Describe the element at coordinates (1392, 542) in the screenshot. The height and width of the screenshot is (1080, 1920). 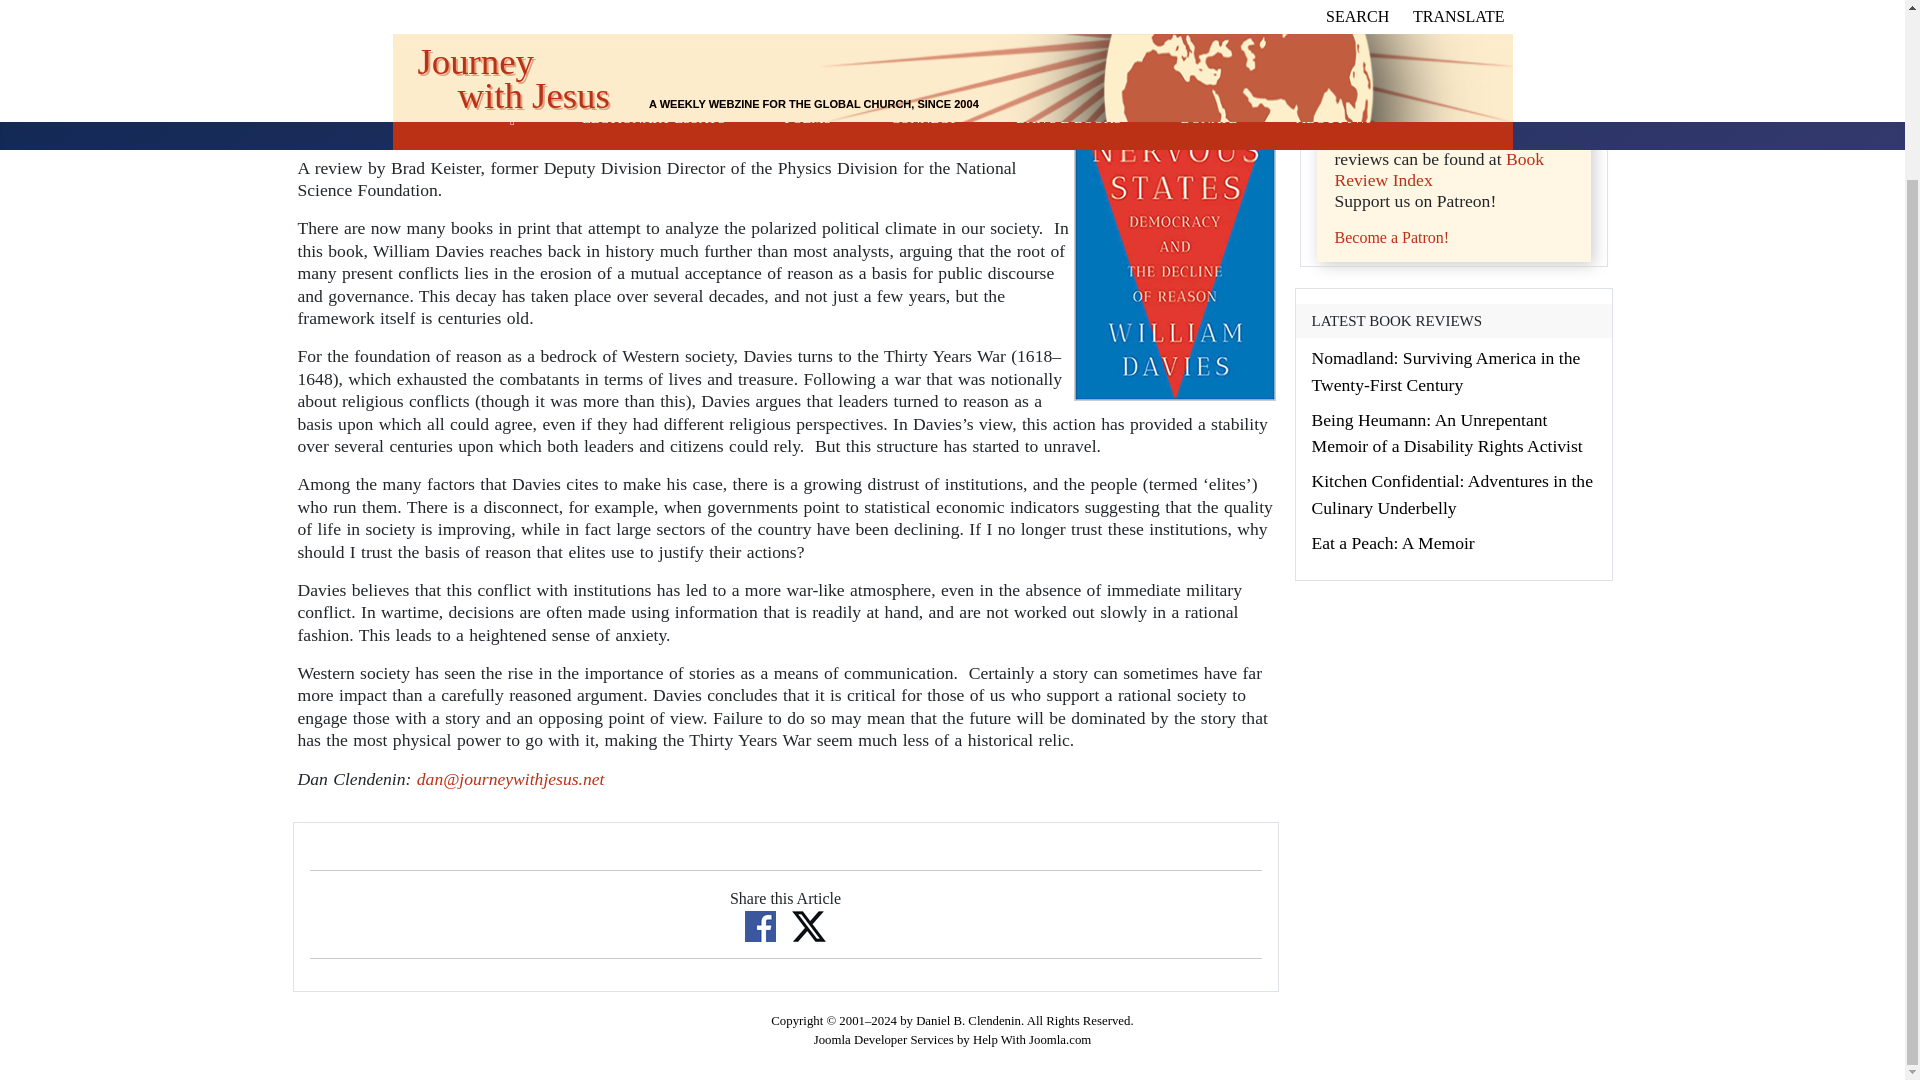
I see `Eat a Peach: A Memoir` at that location.